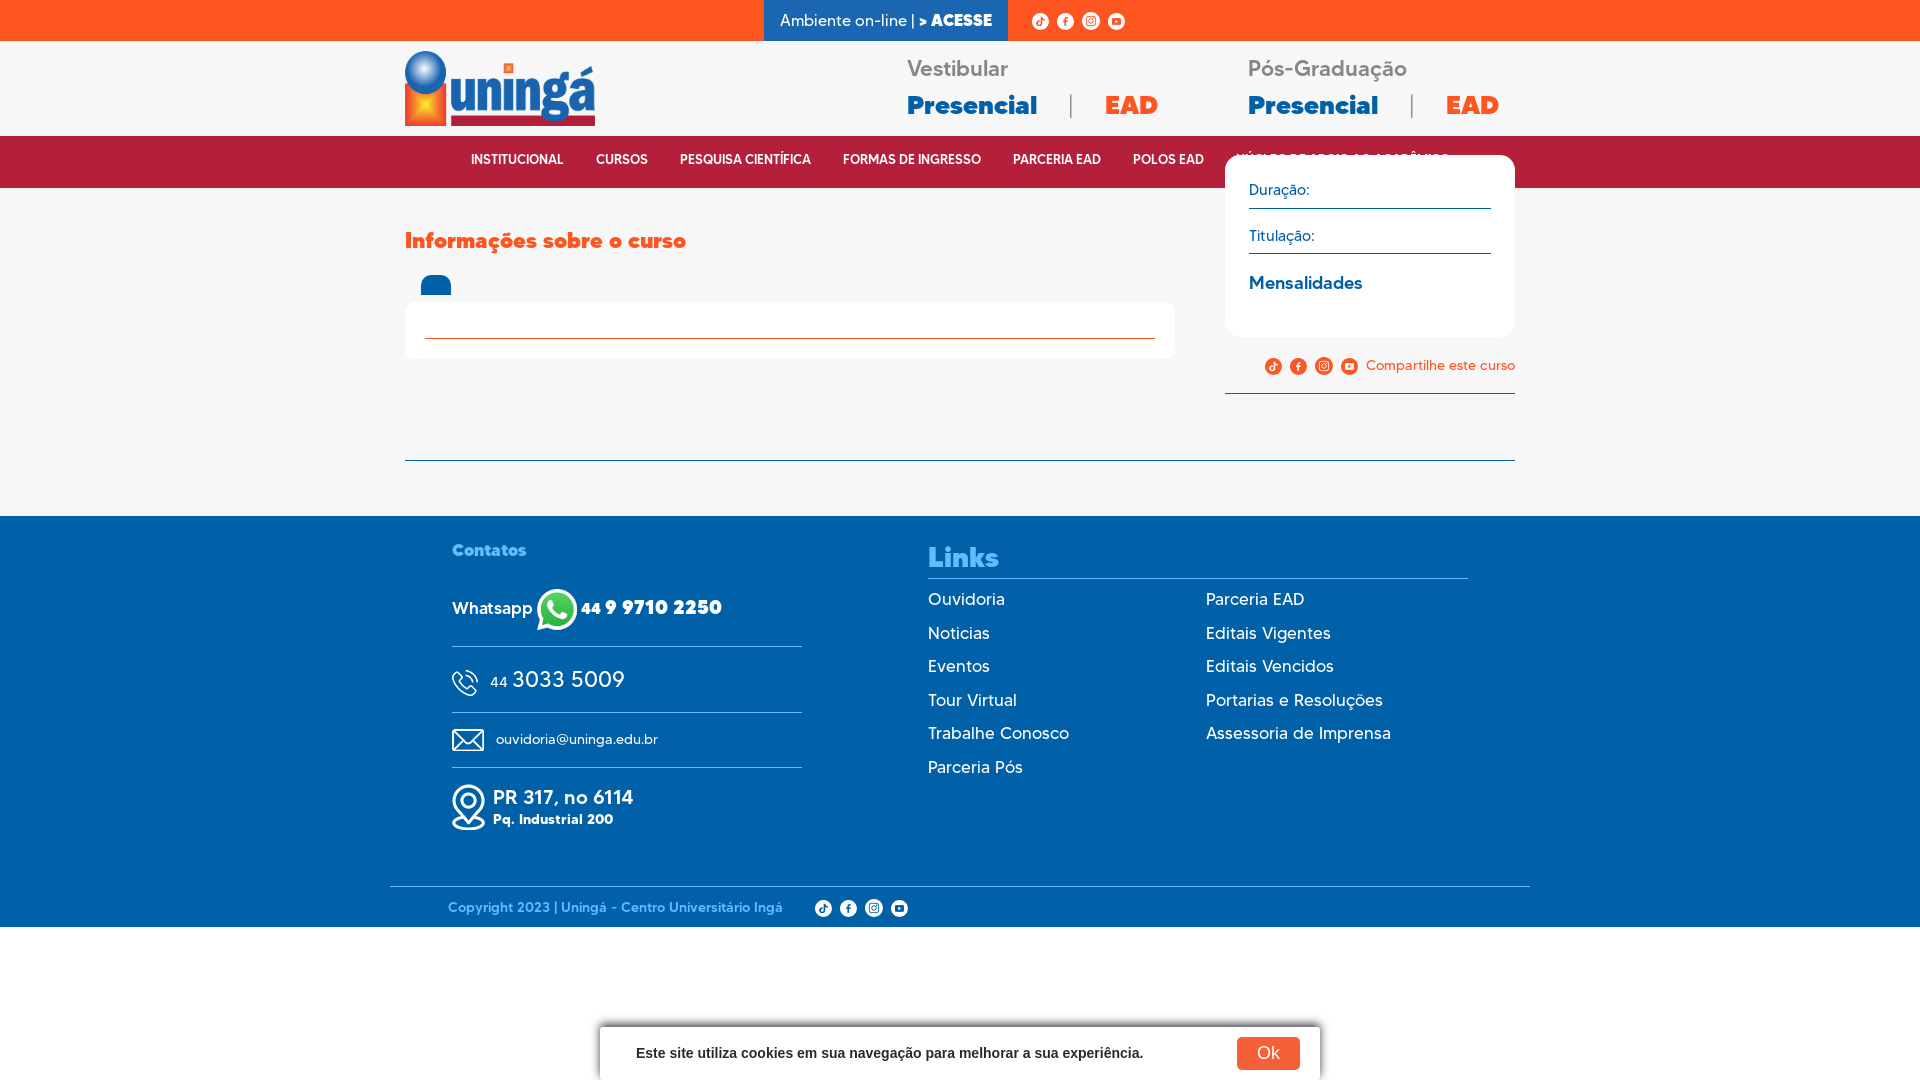 Image resolution: width=1920 pixels, height=1080 pixels. Describe the element at coordinates (1168, 162) in the screenshot. I see `POLOS EAD` at that location.